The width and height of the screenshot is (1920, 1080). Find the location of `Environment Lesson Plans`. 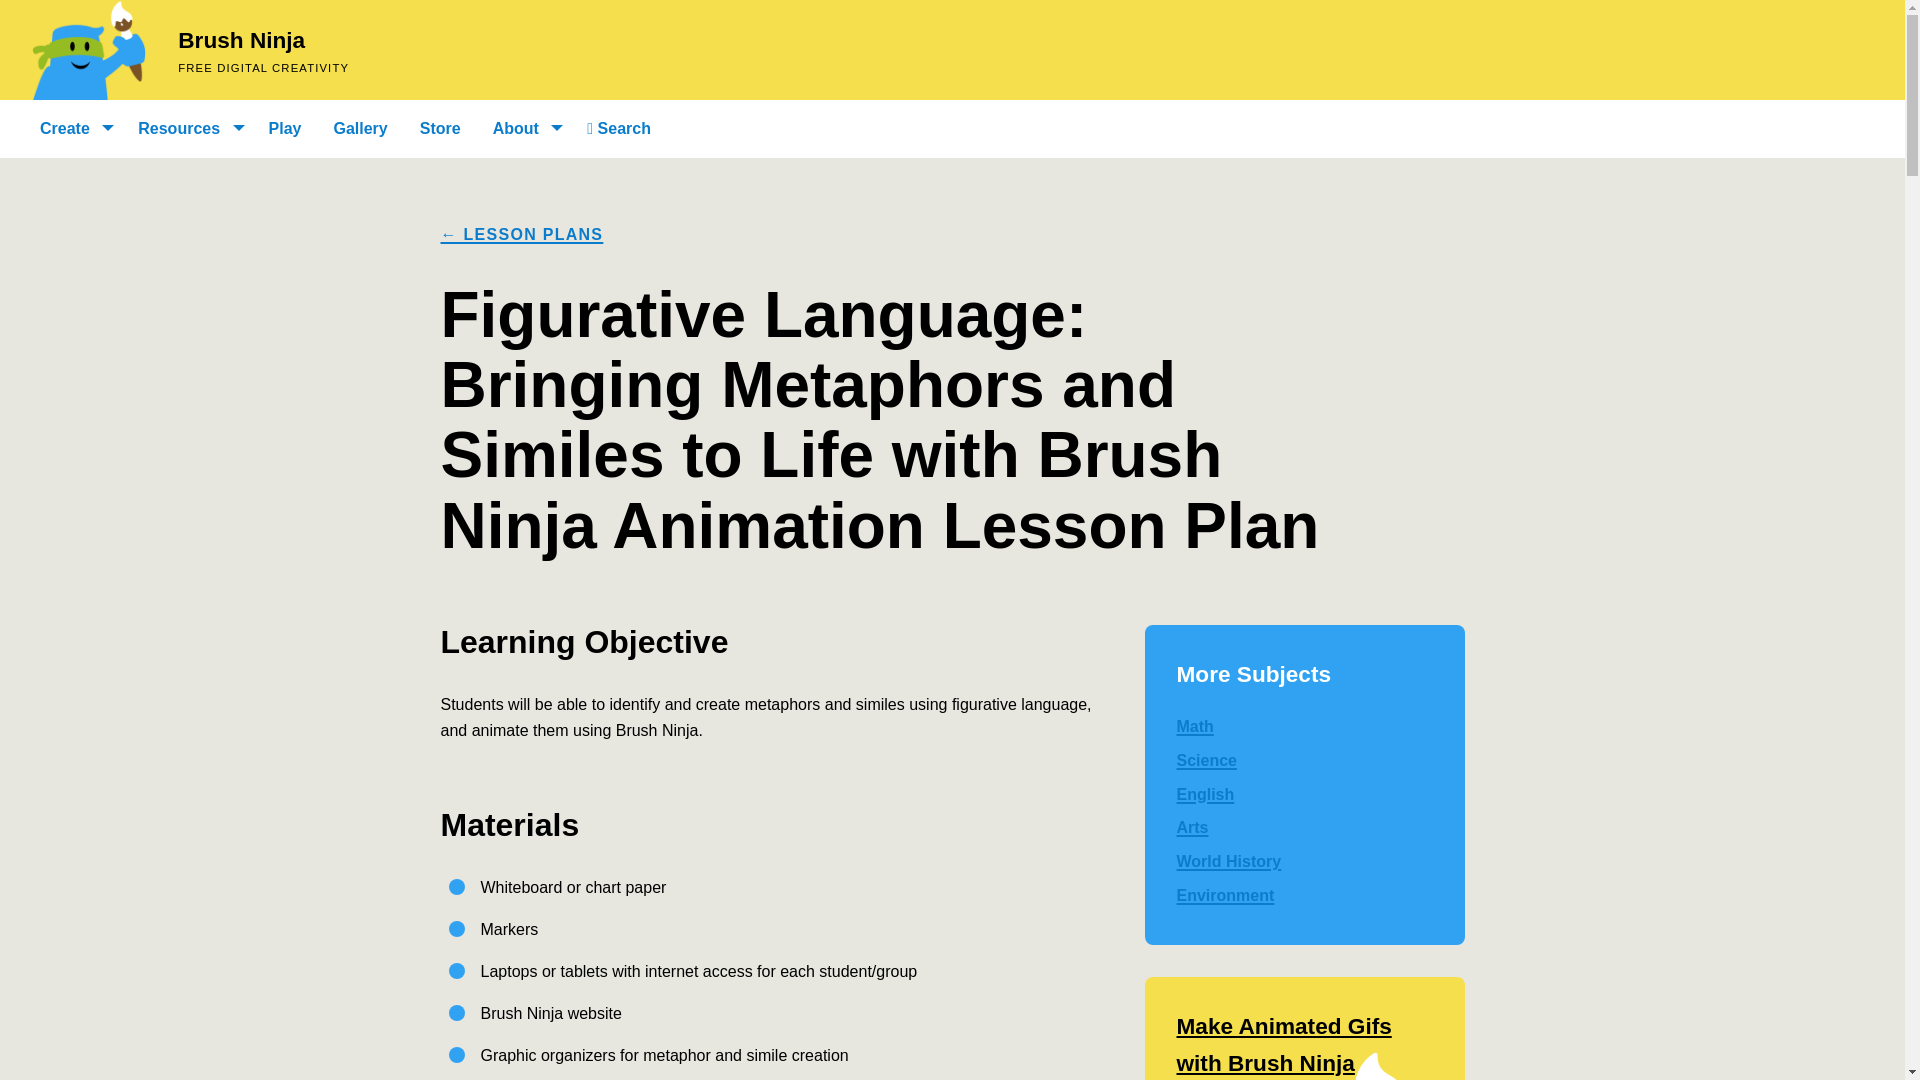

Environment Lesson Plans is located at coordinates (1304, 896).